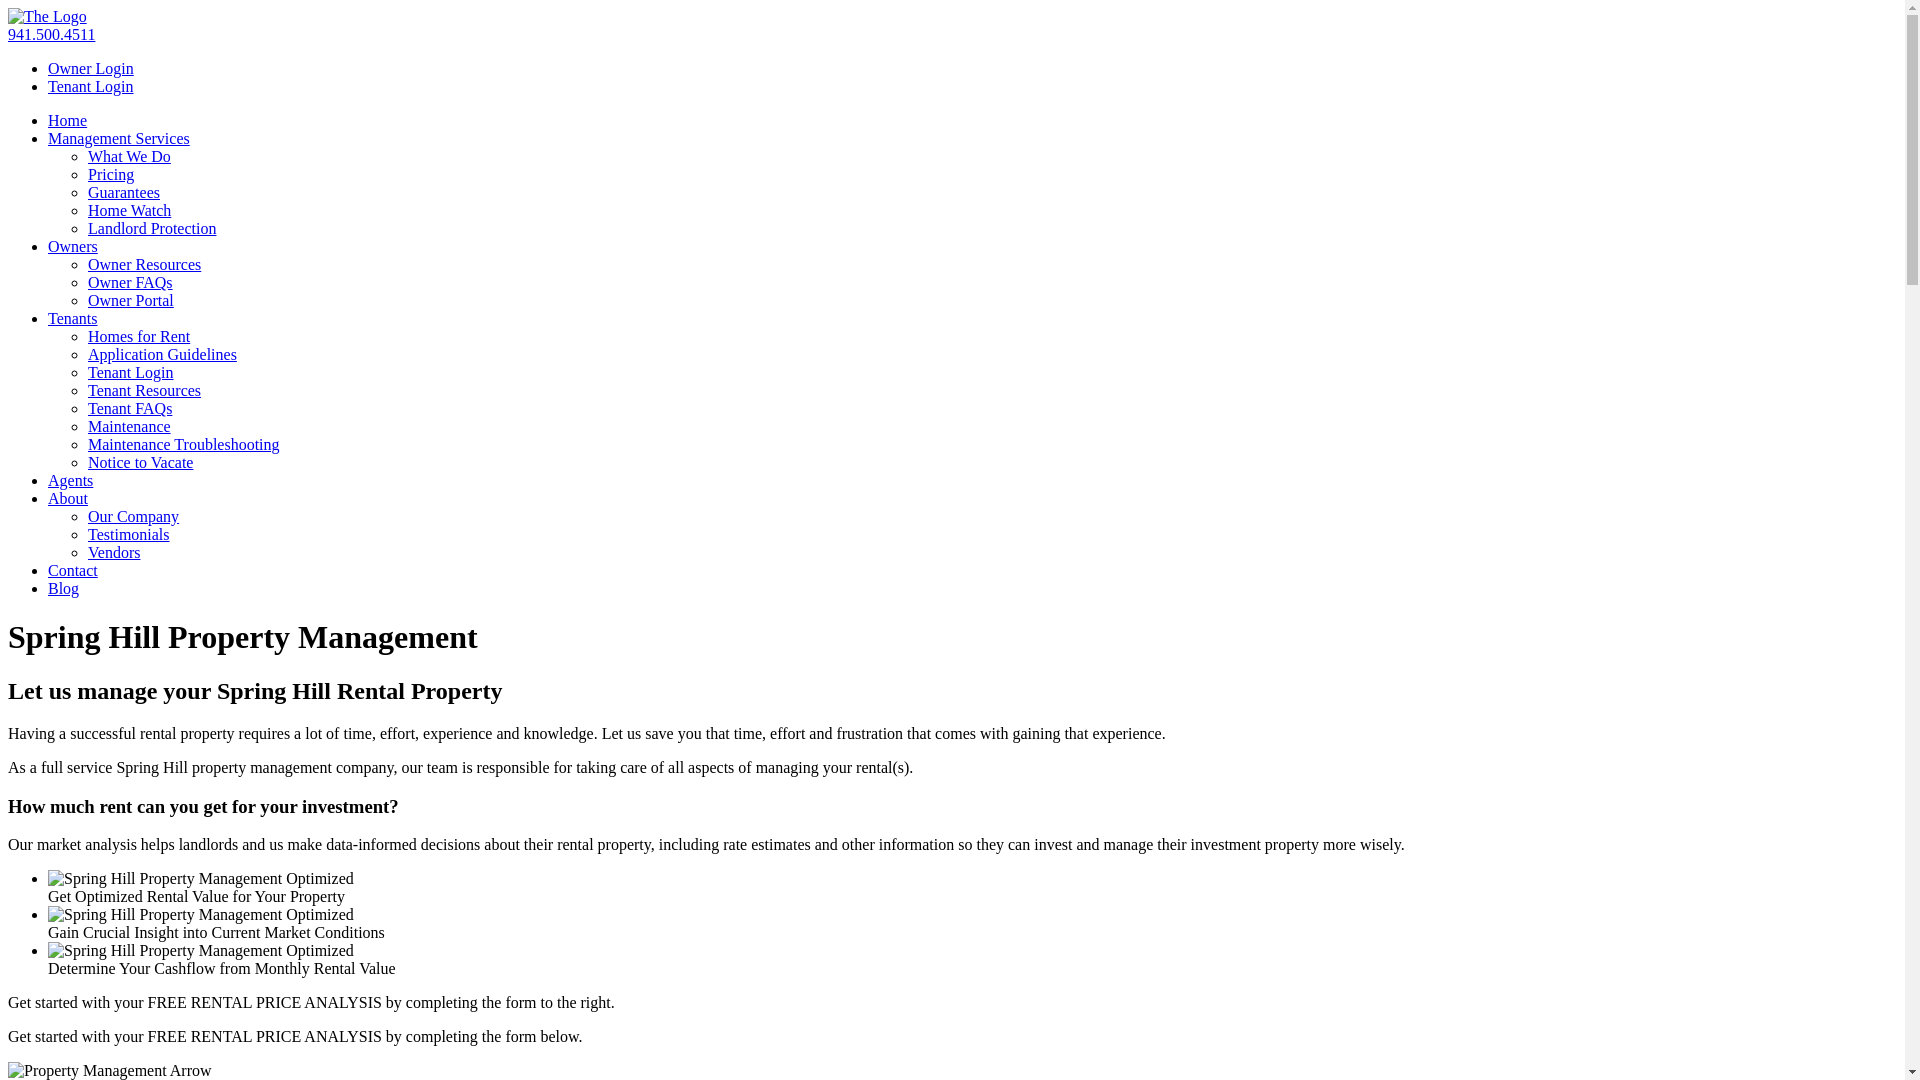  What do you see at coordinates (162, 354) in the screenshot?
I see `Application Guidelines` at bounding box center [162, 354].